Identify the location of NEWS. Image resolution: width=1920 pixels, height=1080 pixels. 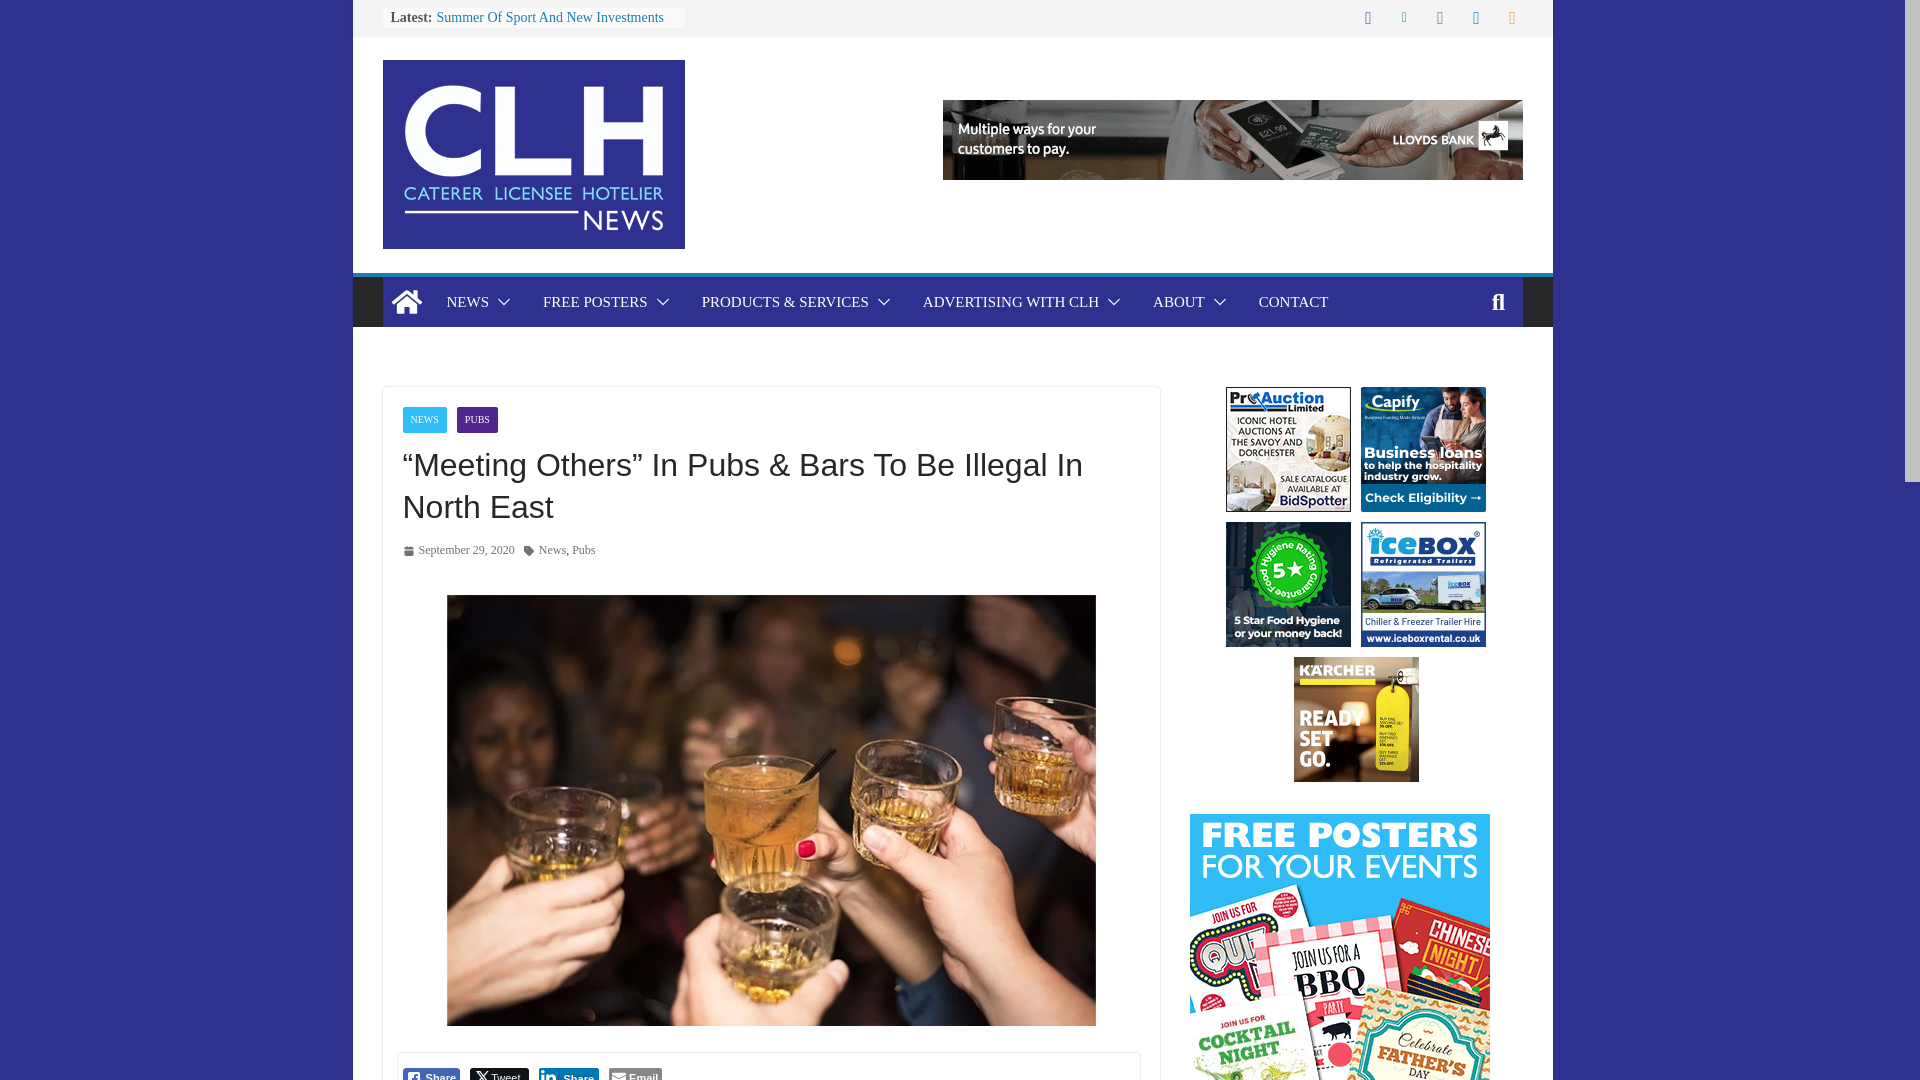
(467, 302).